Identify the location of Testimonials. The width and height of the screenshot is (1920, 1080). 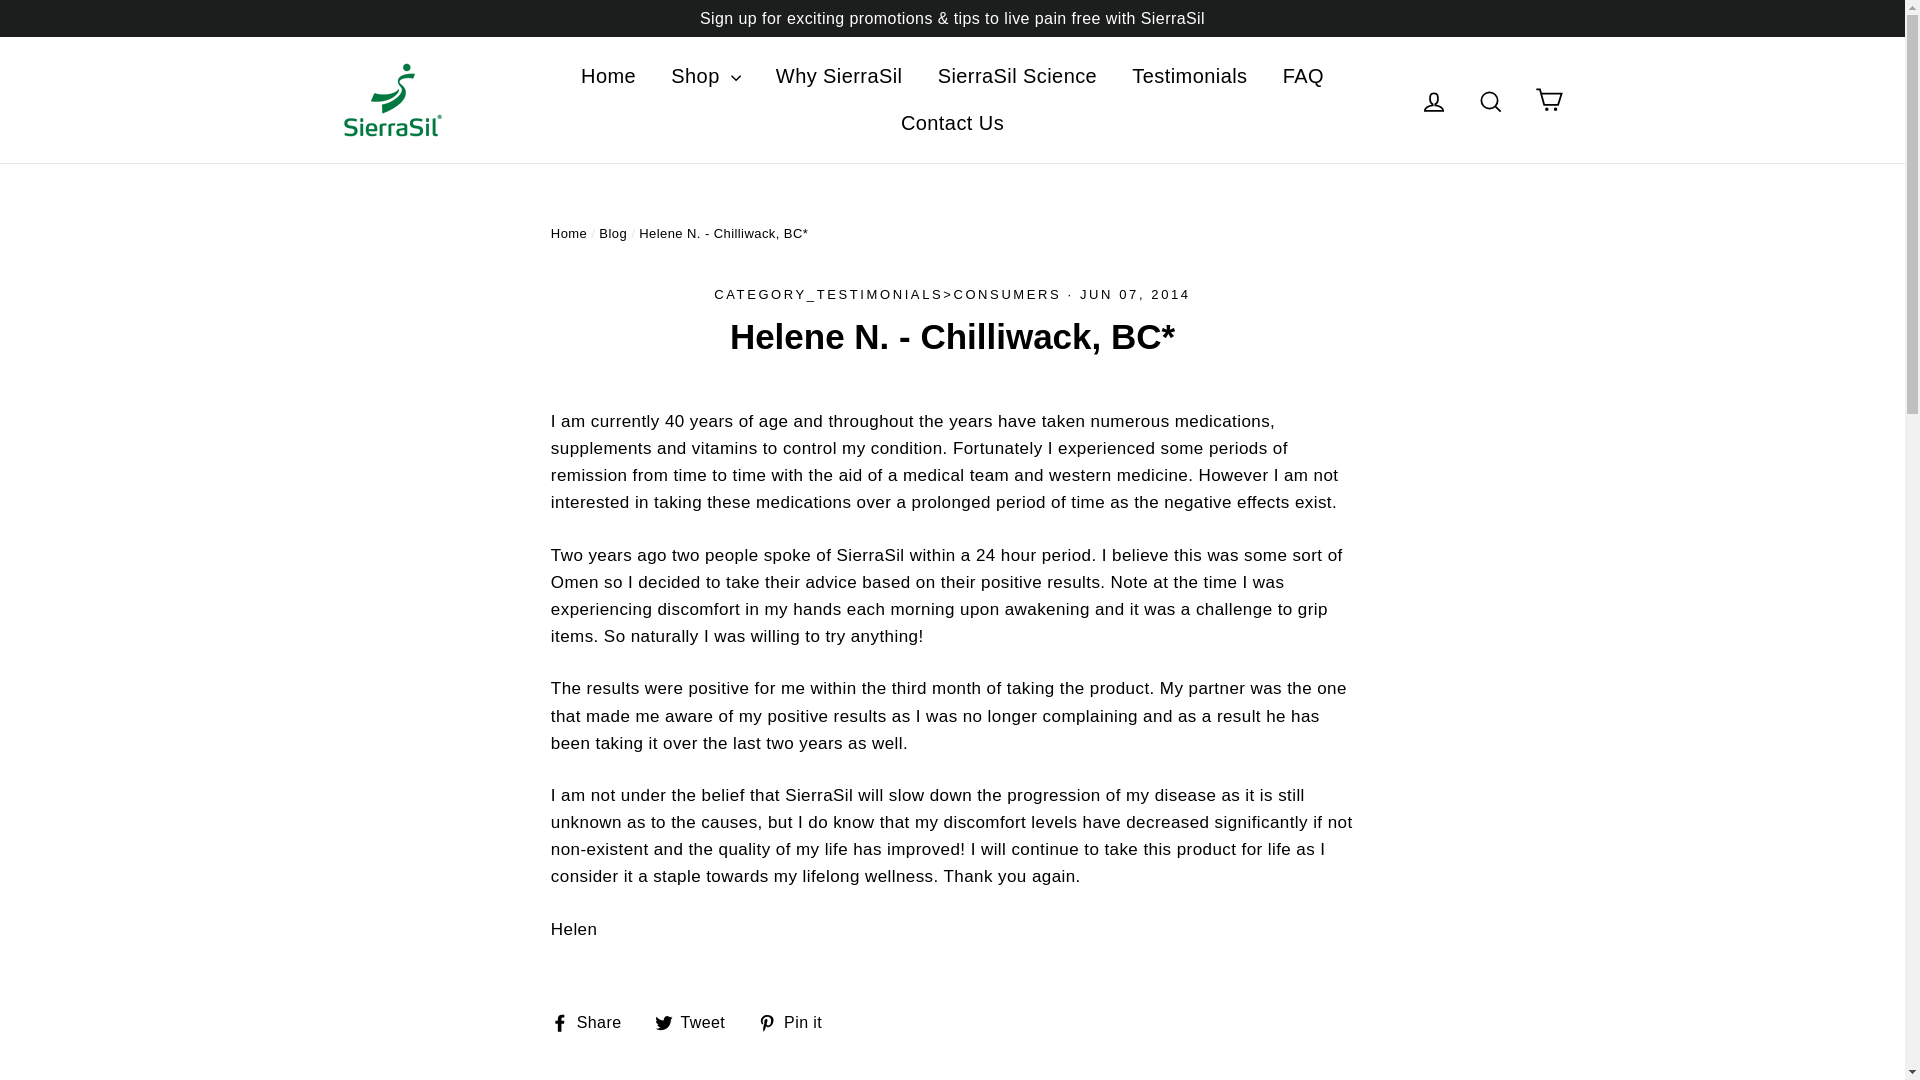
(1189, 76).